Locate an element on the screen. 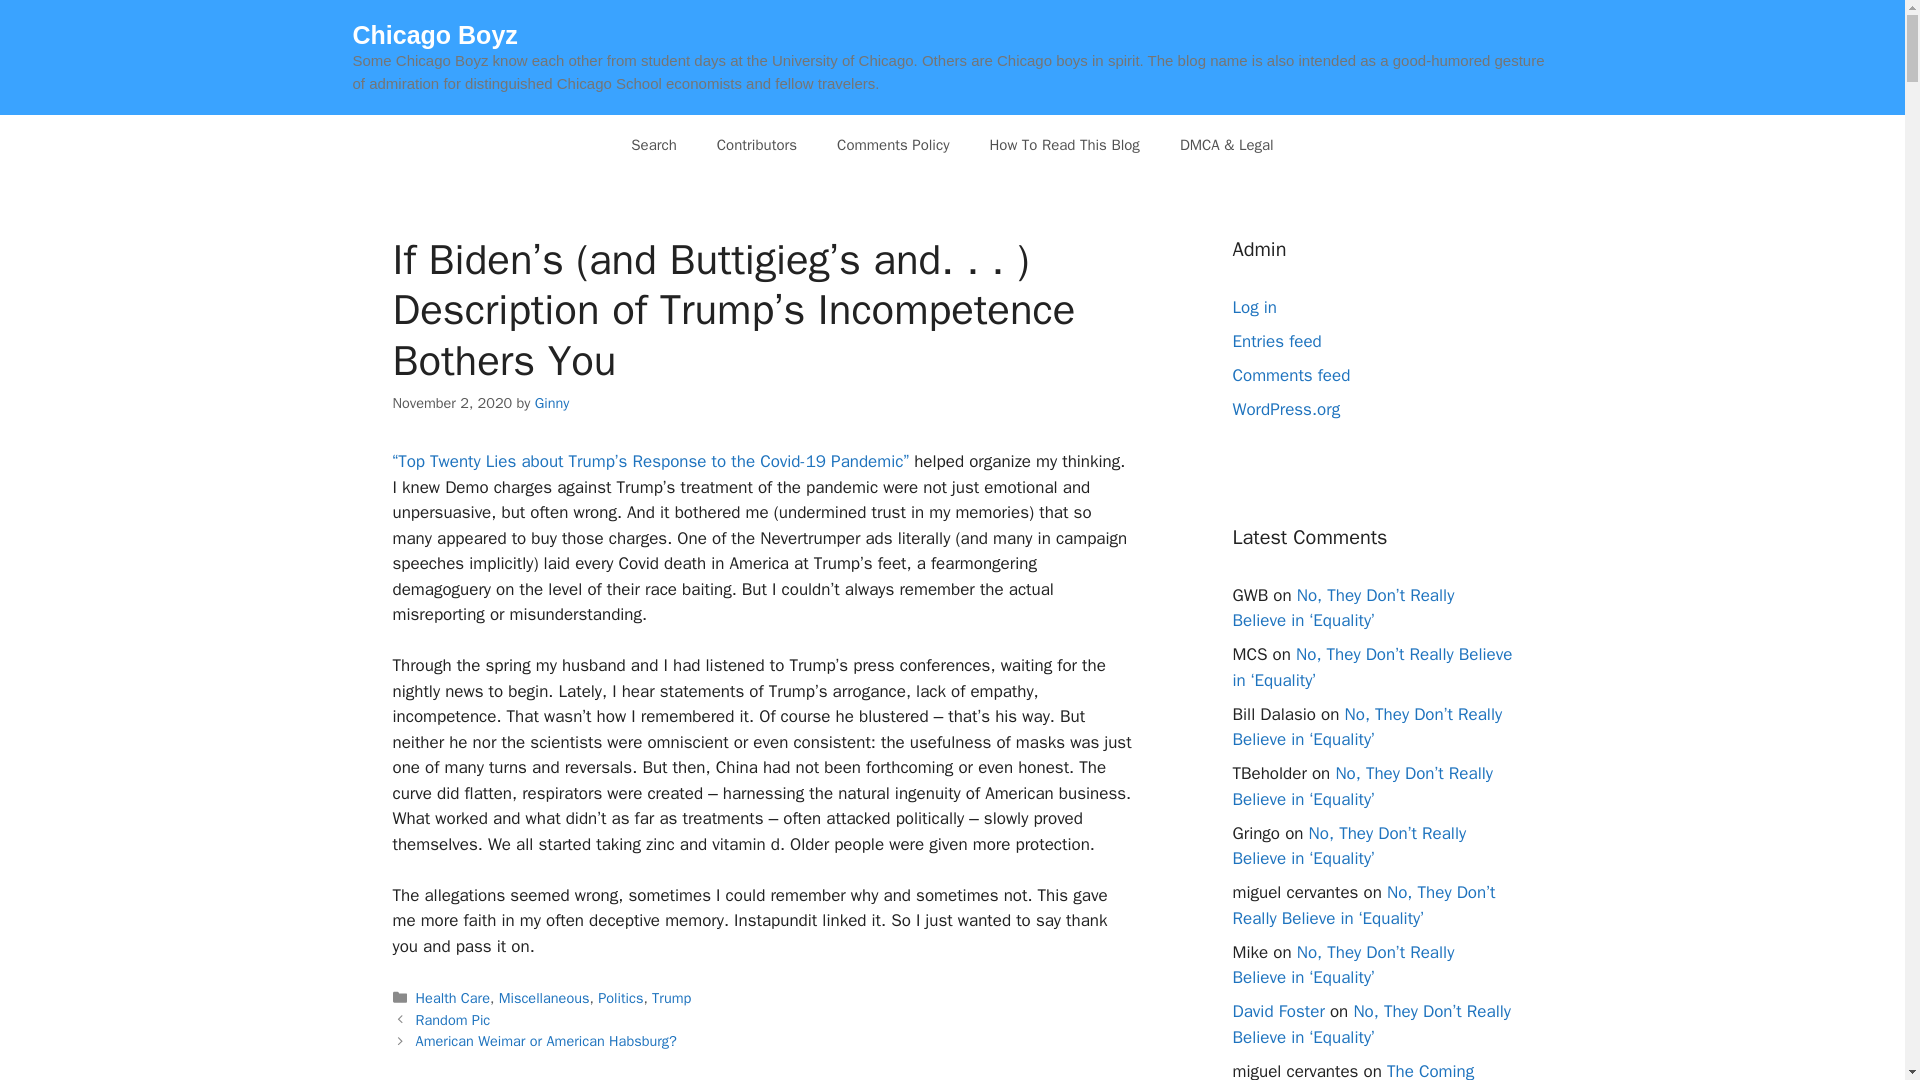 The image size is (1920, 1080). Ginny is located at coordinates (552, 402).